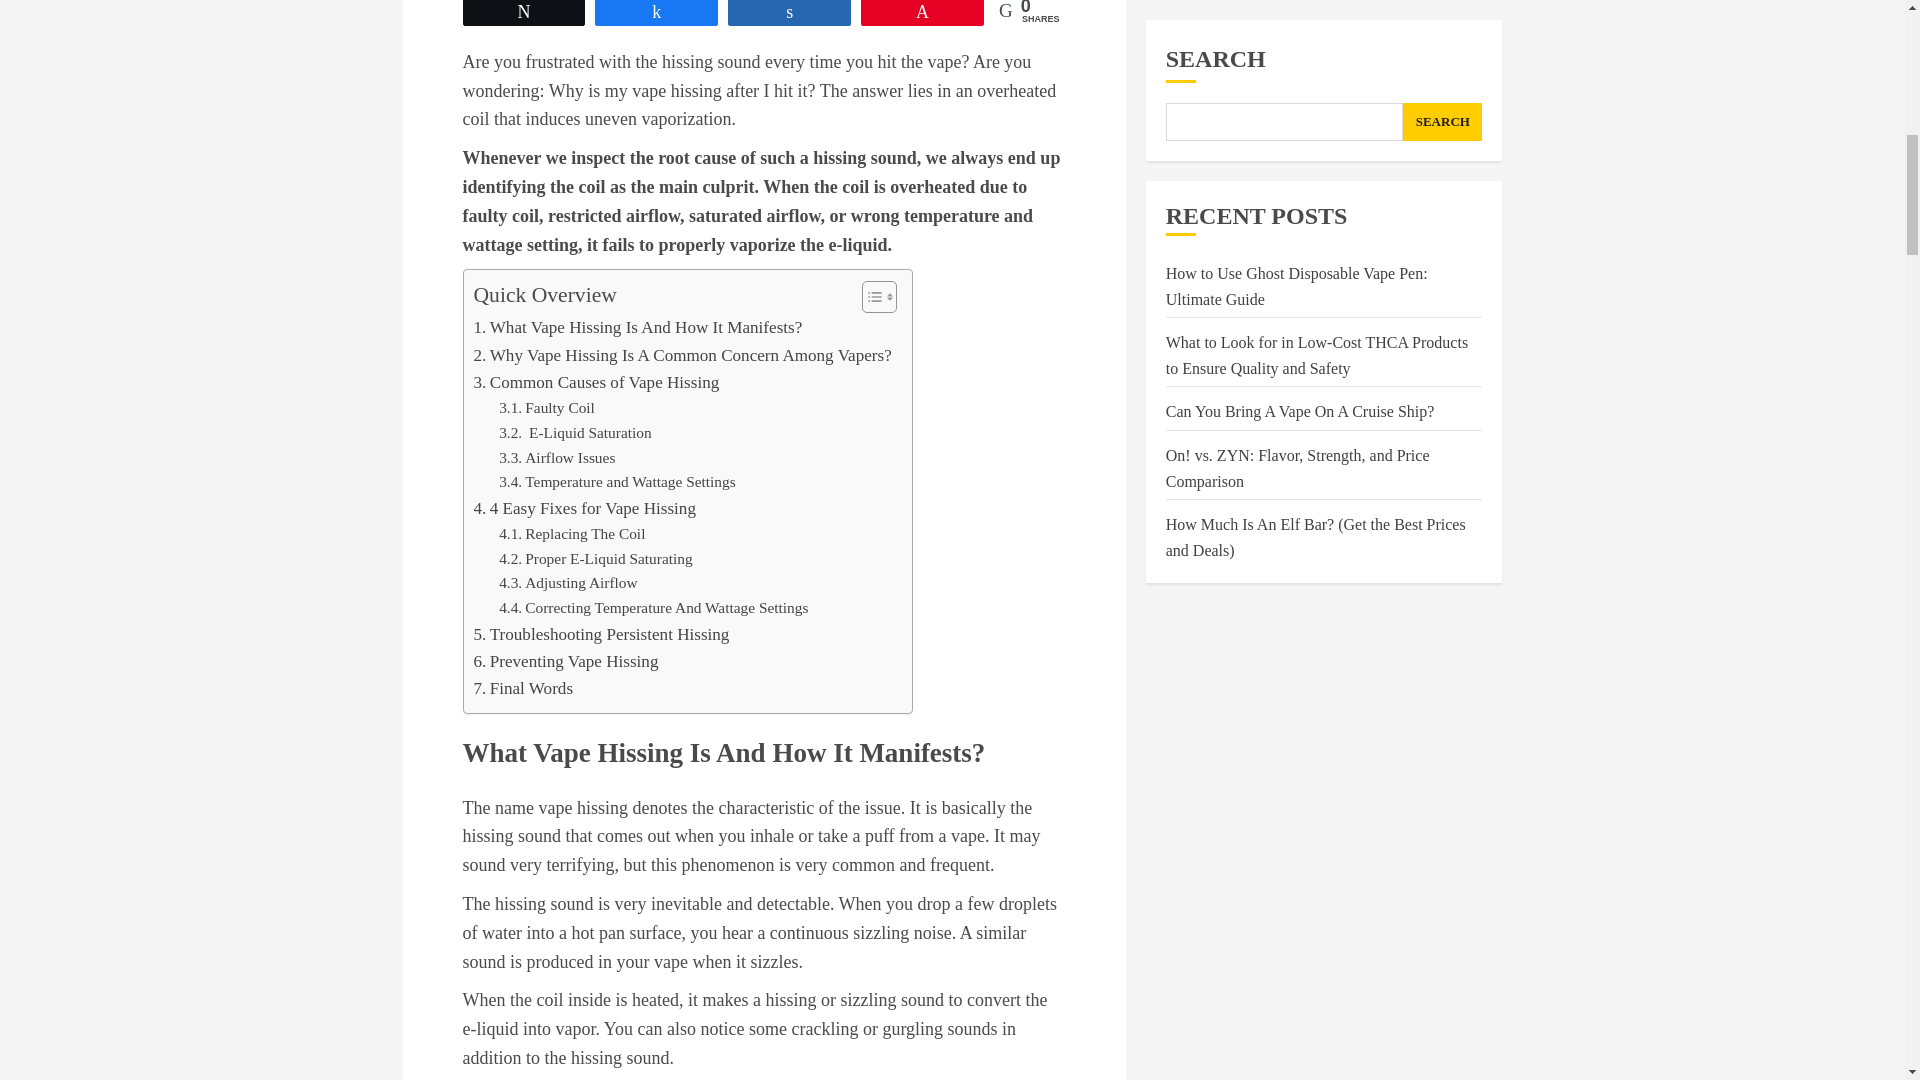 The image size is (1920, 1080). Describe the element at coordinates (683, 356) in the screenshot. I see `Why Vape Hissing Is A Common Concern Among Vapers?` at that location.